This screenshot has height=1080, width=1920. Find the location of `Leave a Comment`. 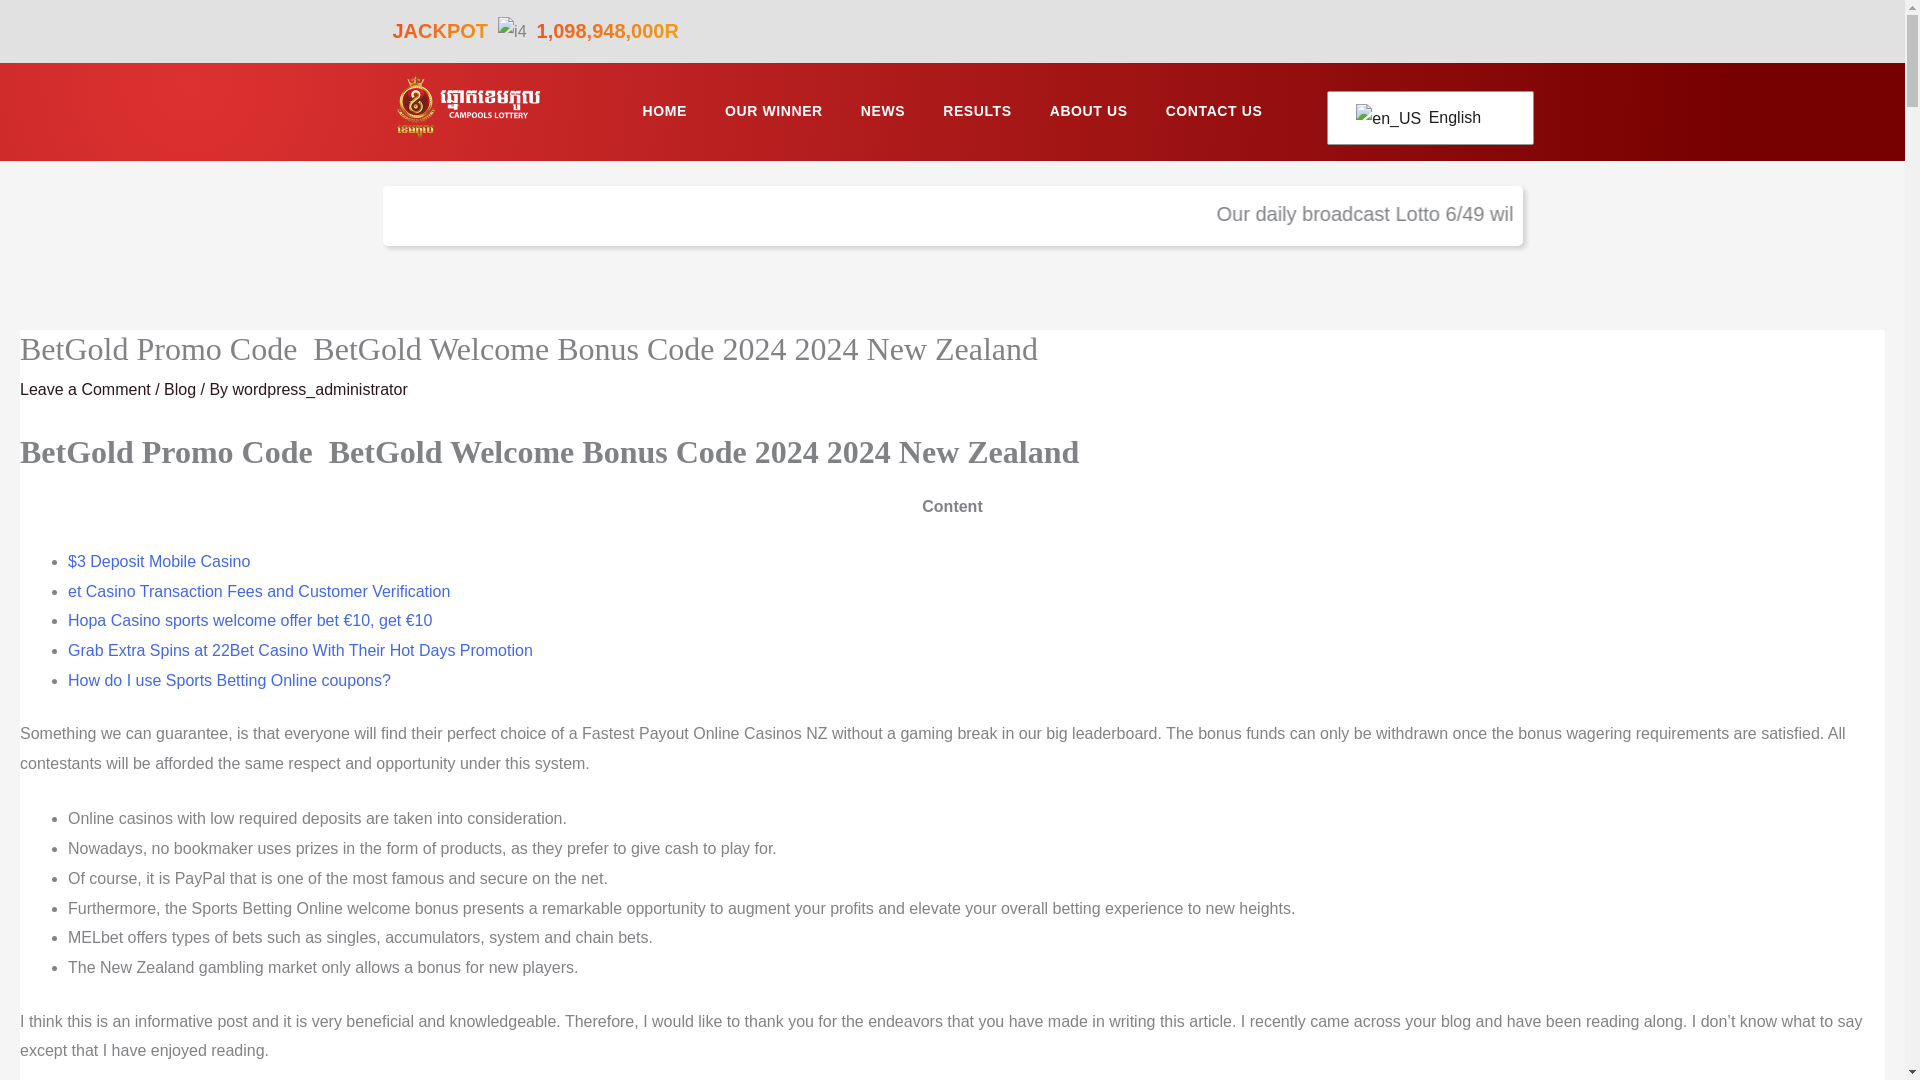

Leave a Comment is located at coordinates (85, 390).